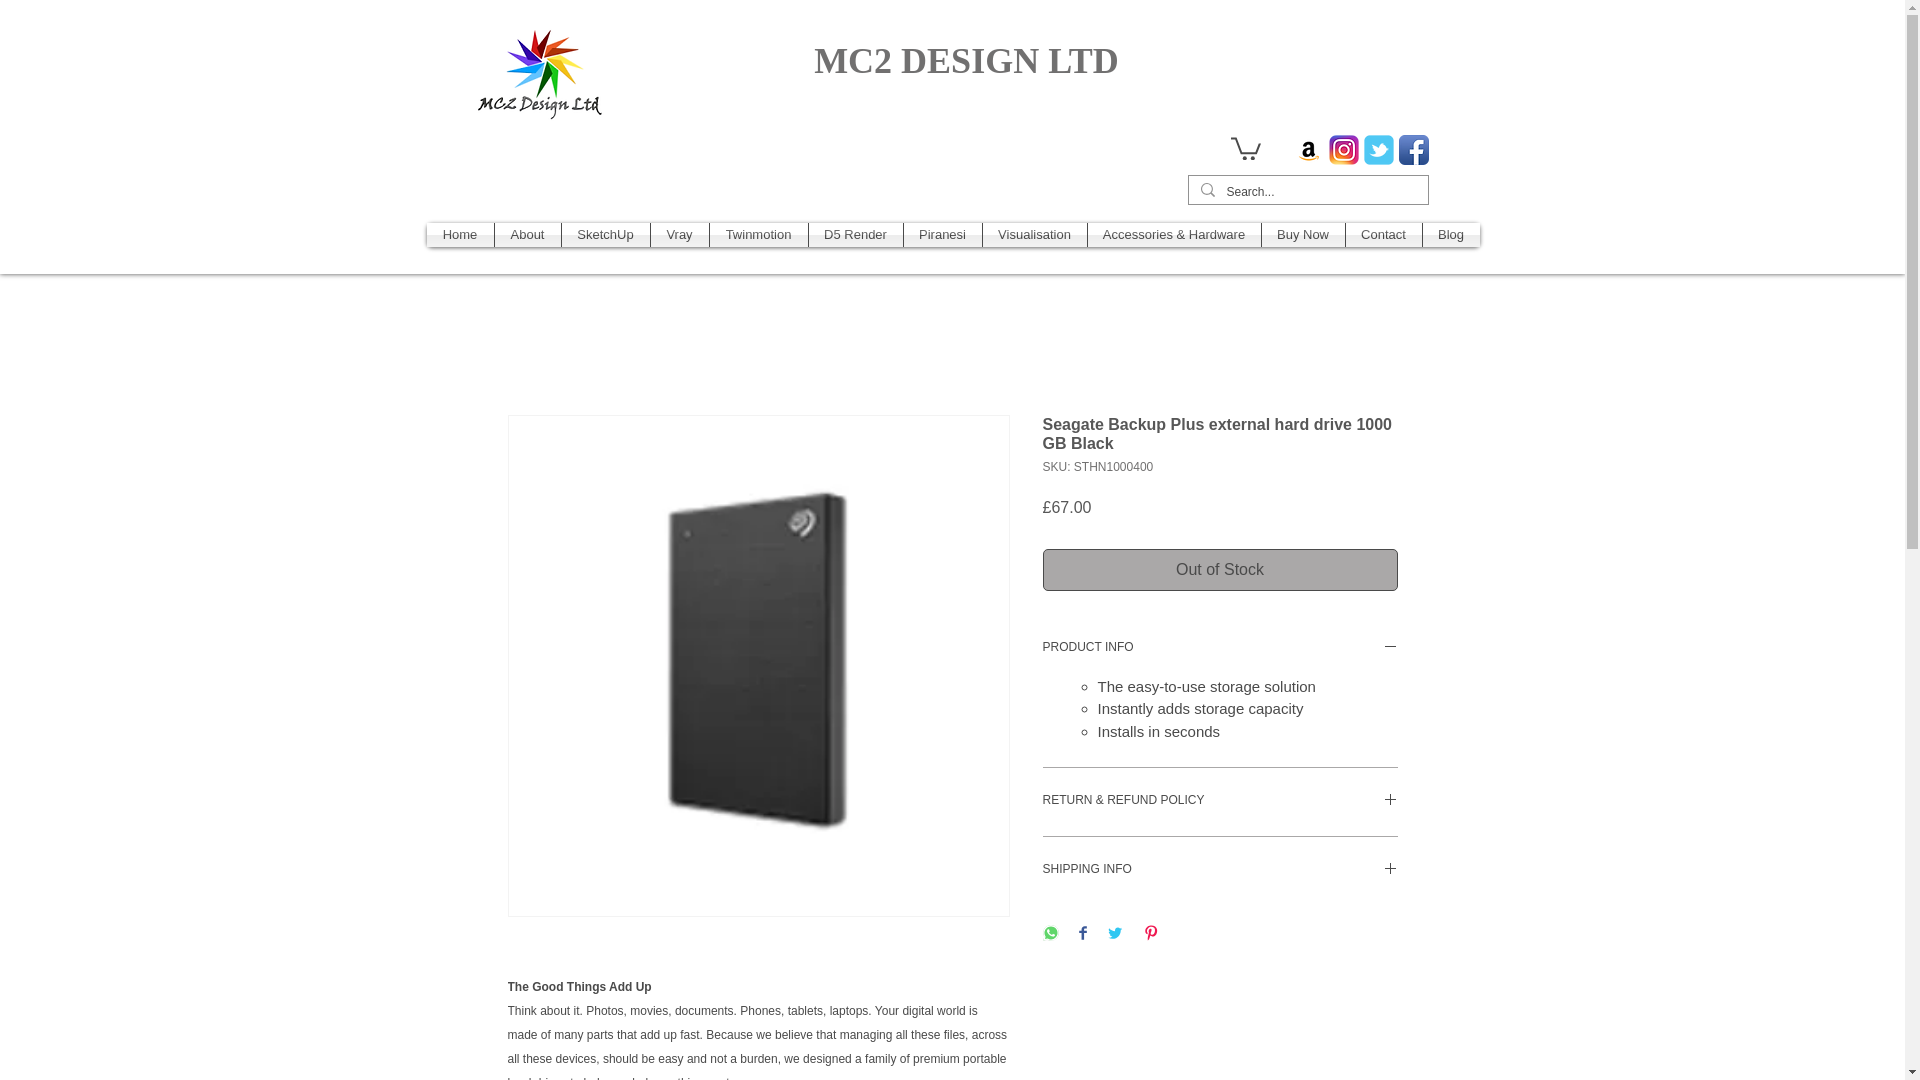  I want to click on D5 Render, so click(855, 234).